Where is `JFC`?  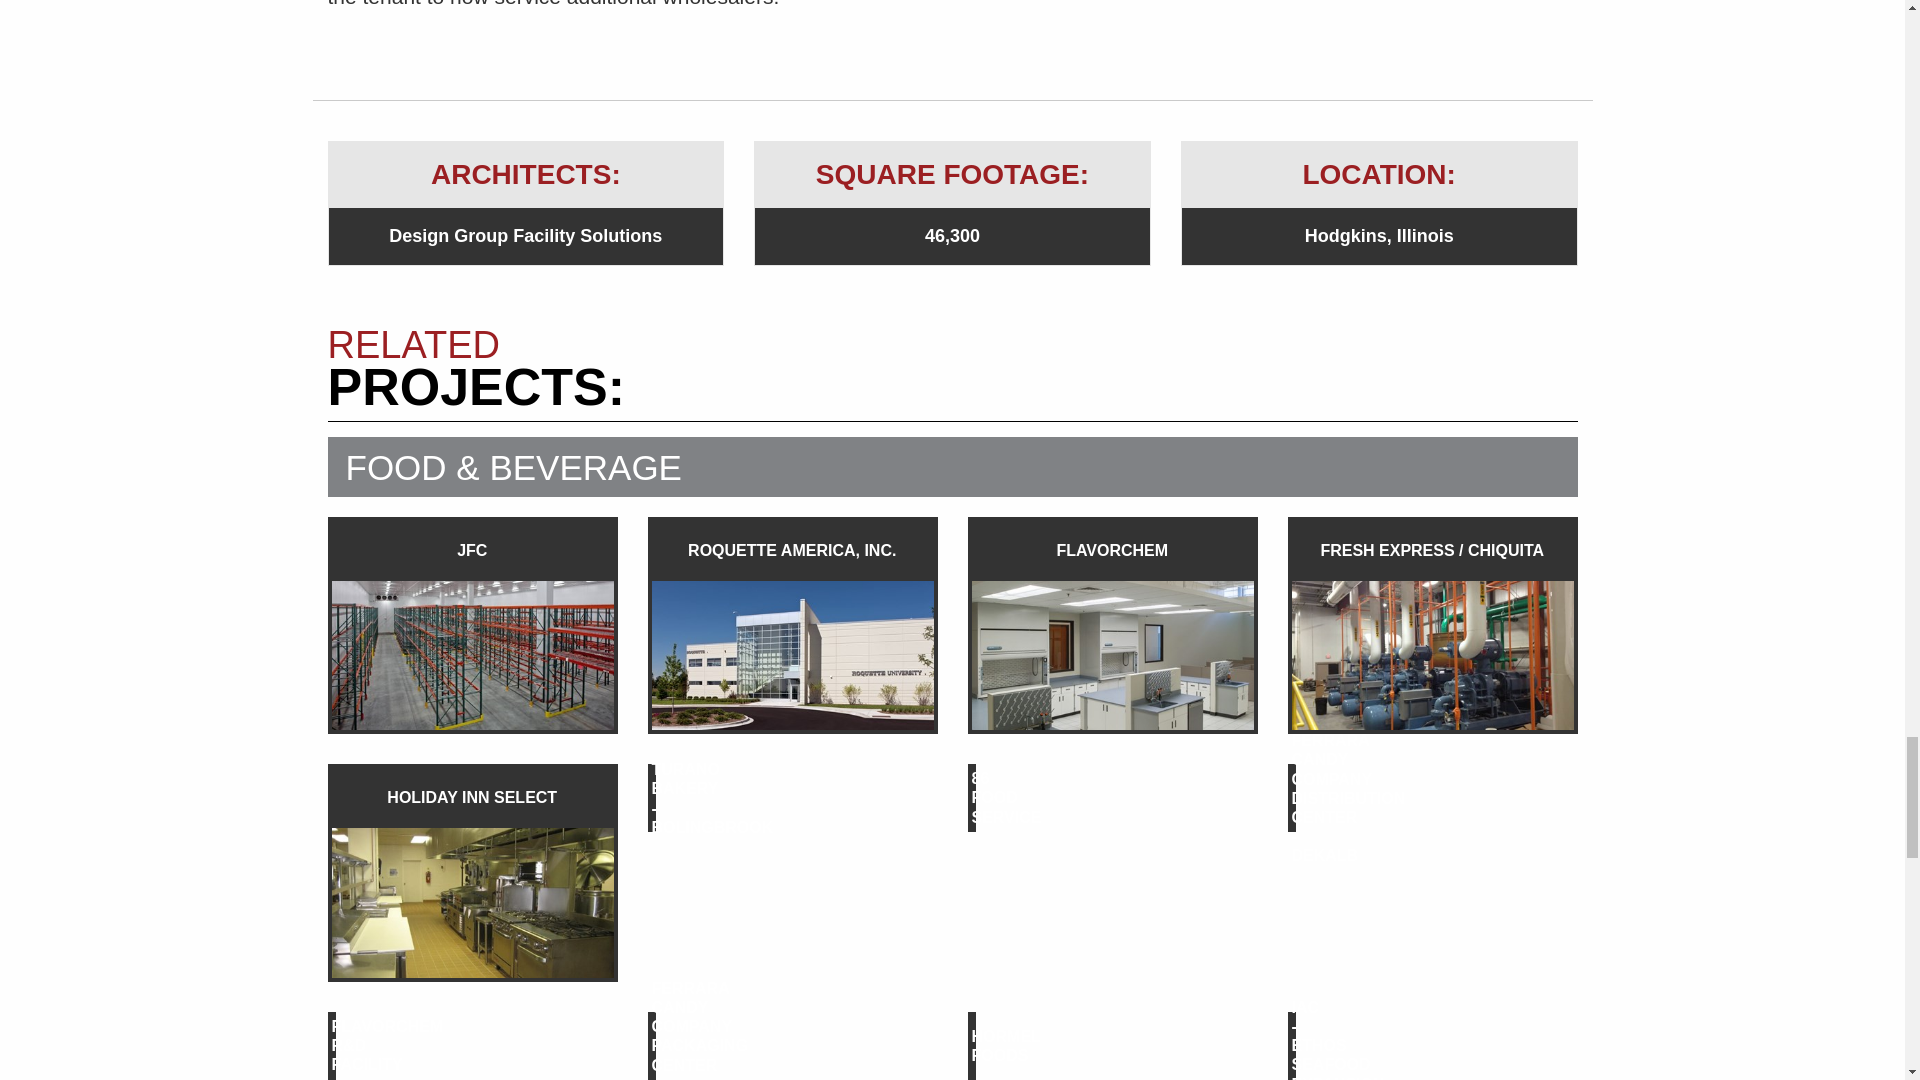
JFC is located at coordinates (473, 626).